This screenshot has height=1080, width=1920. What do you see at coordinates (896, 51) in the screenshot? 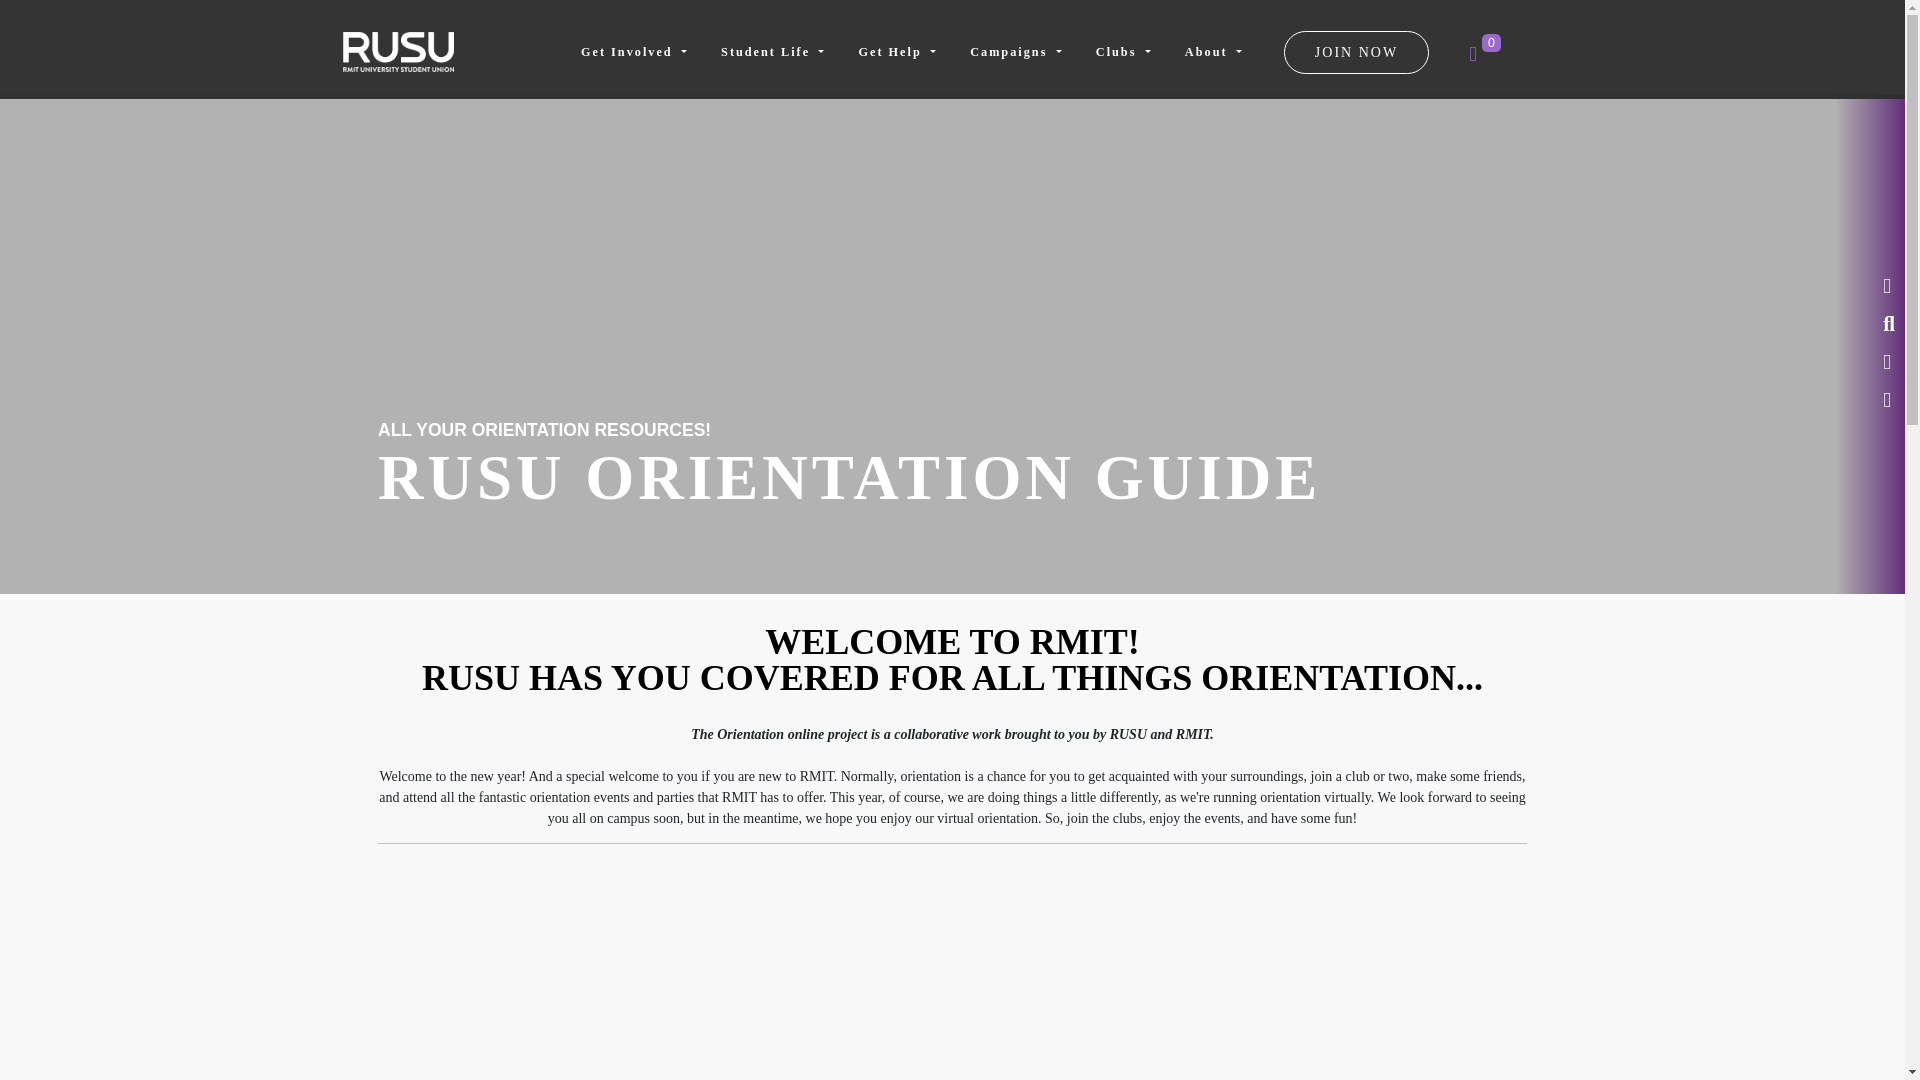
I see `Get Help` at bounding box center [896, 51].